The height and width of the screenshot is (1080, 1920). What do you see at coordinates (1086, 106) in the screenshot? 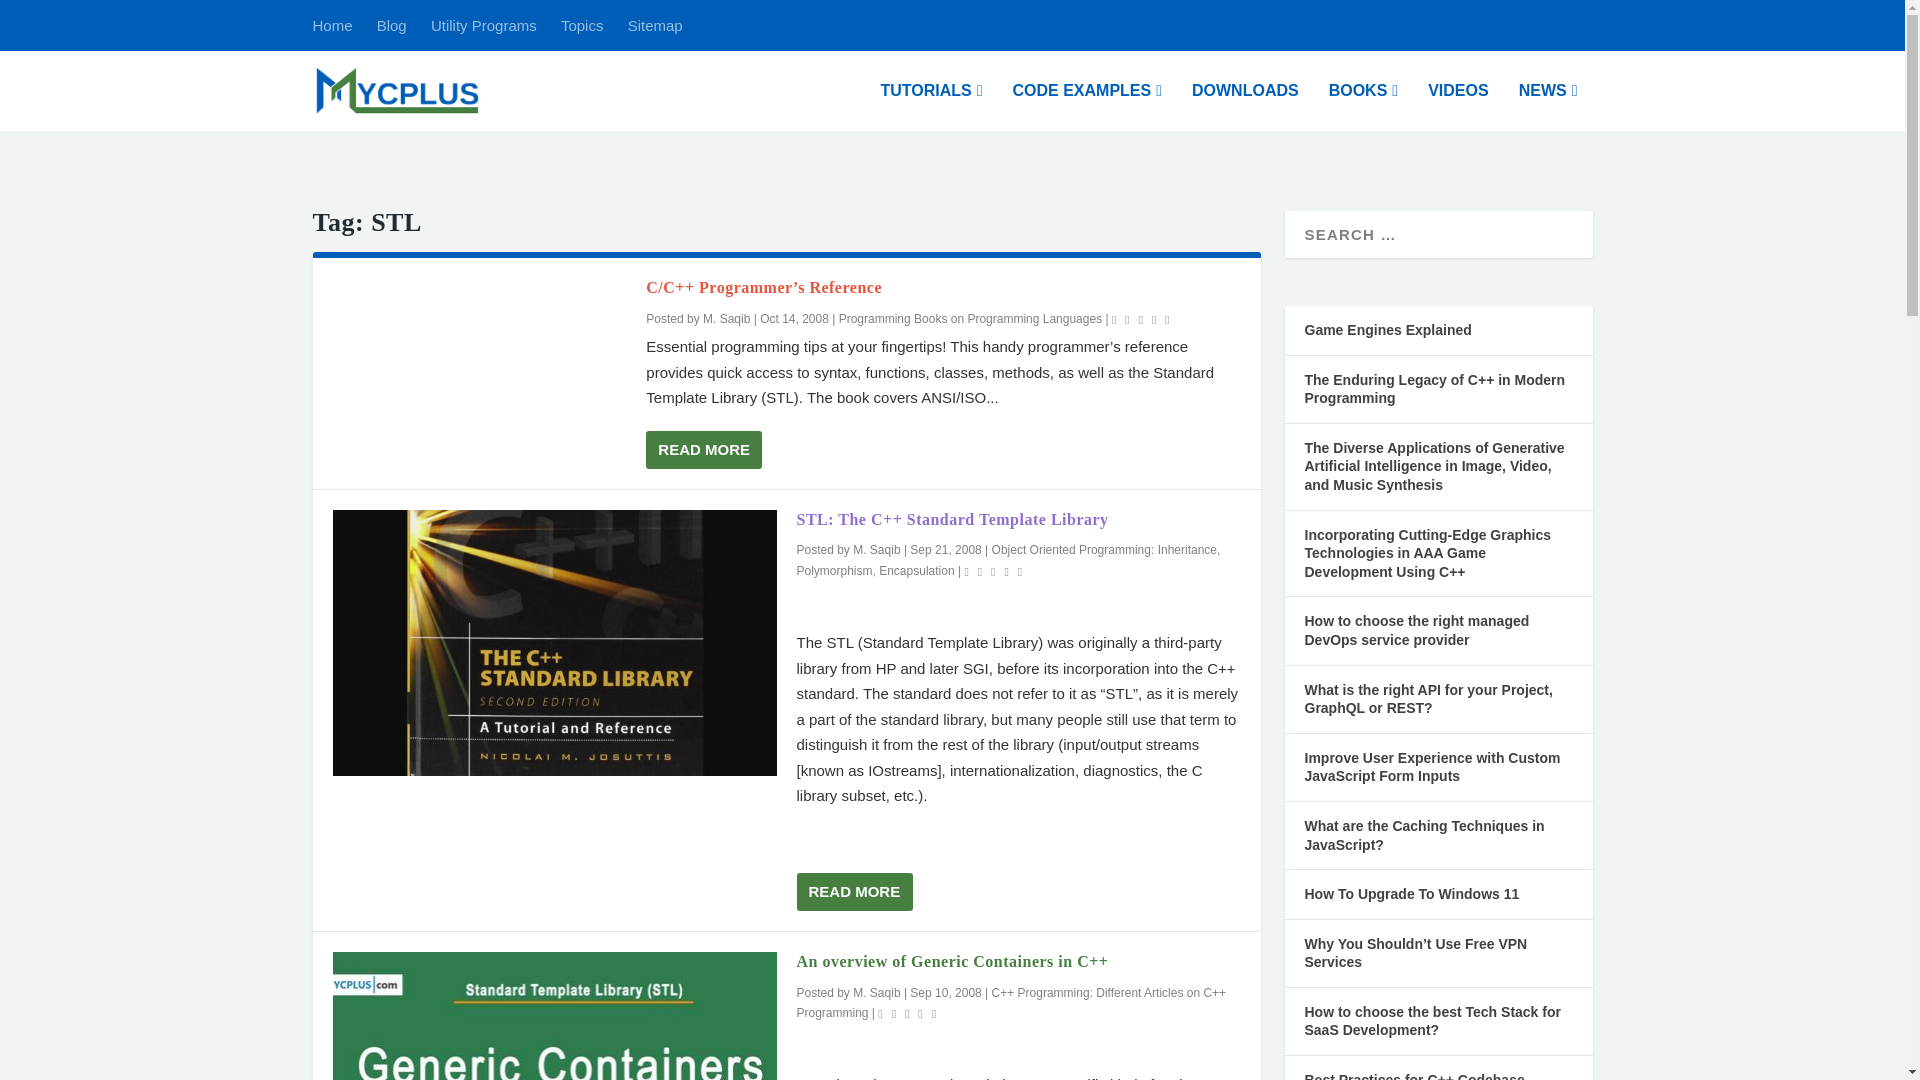
I see `CODE EXAMPLES` at bounding box center [1086, 106].